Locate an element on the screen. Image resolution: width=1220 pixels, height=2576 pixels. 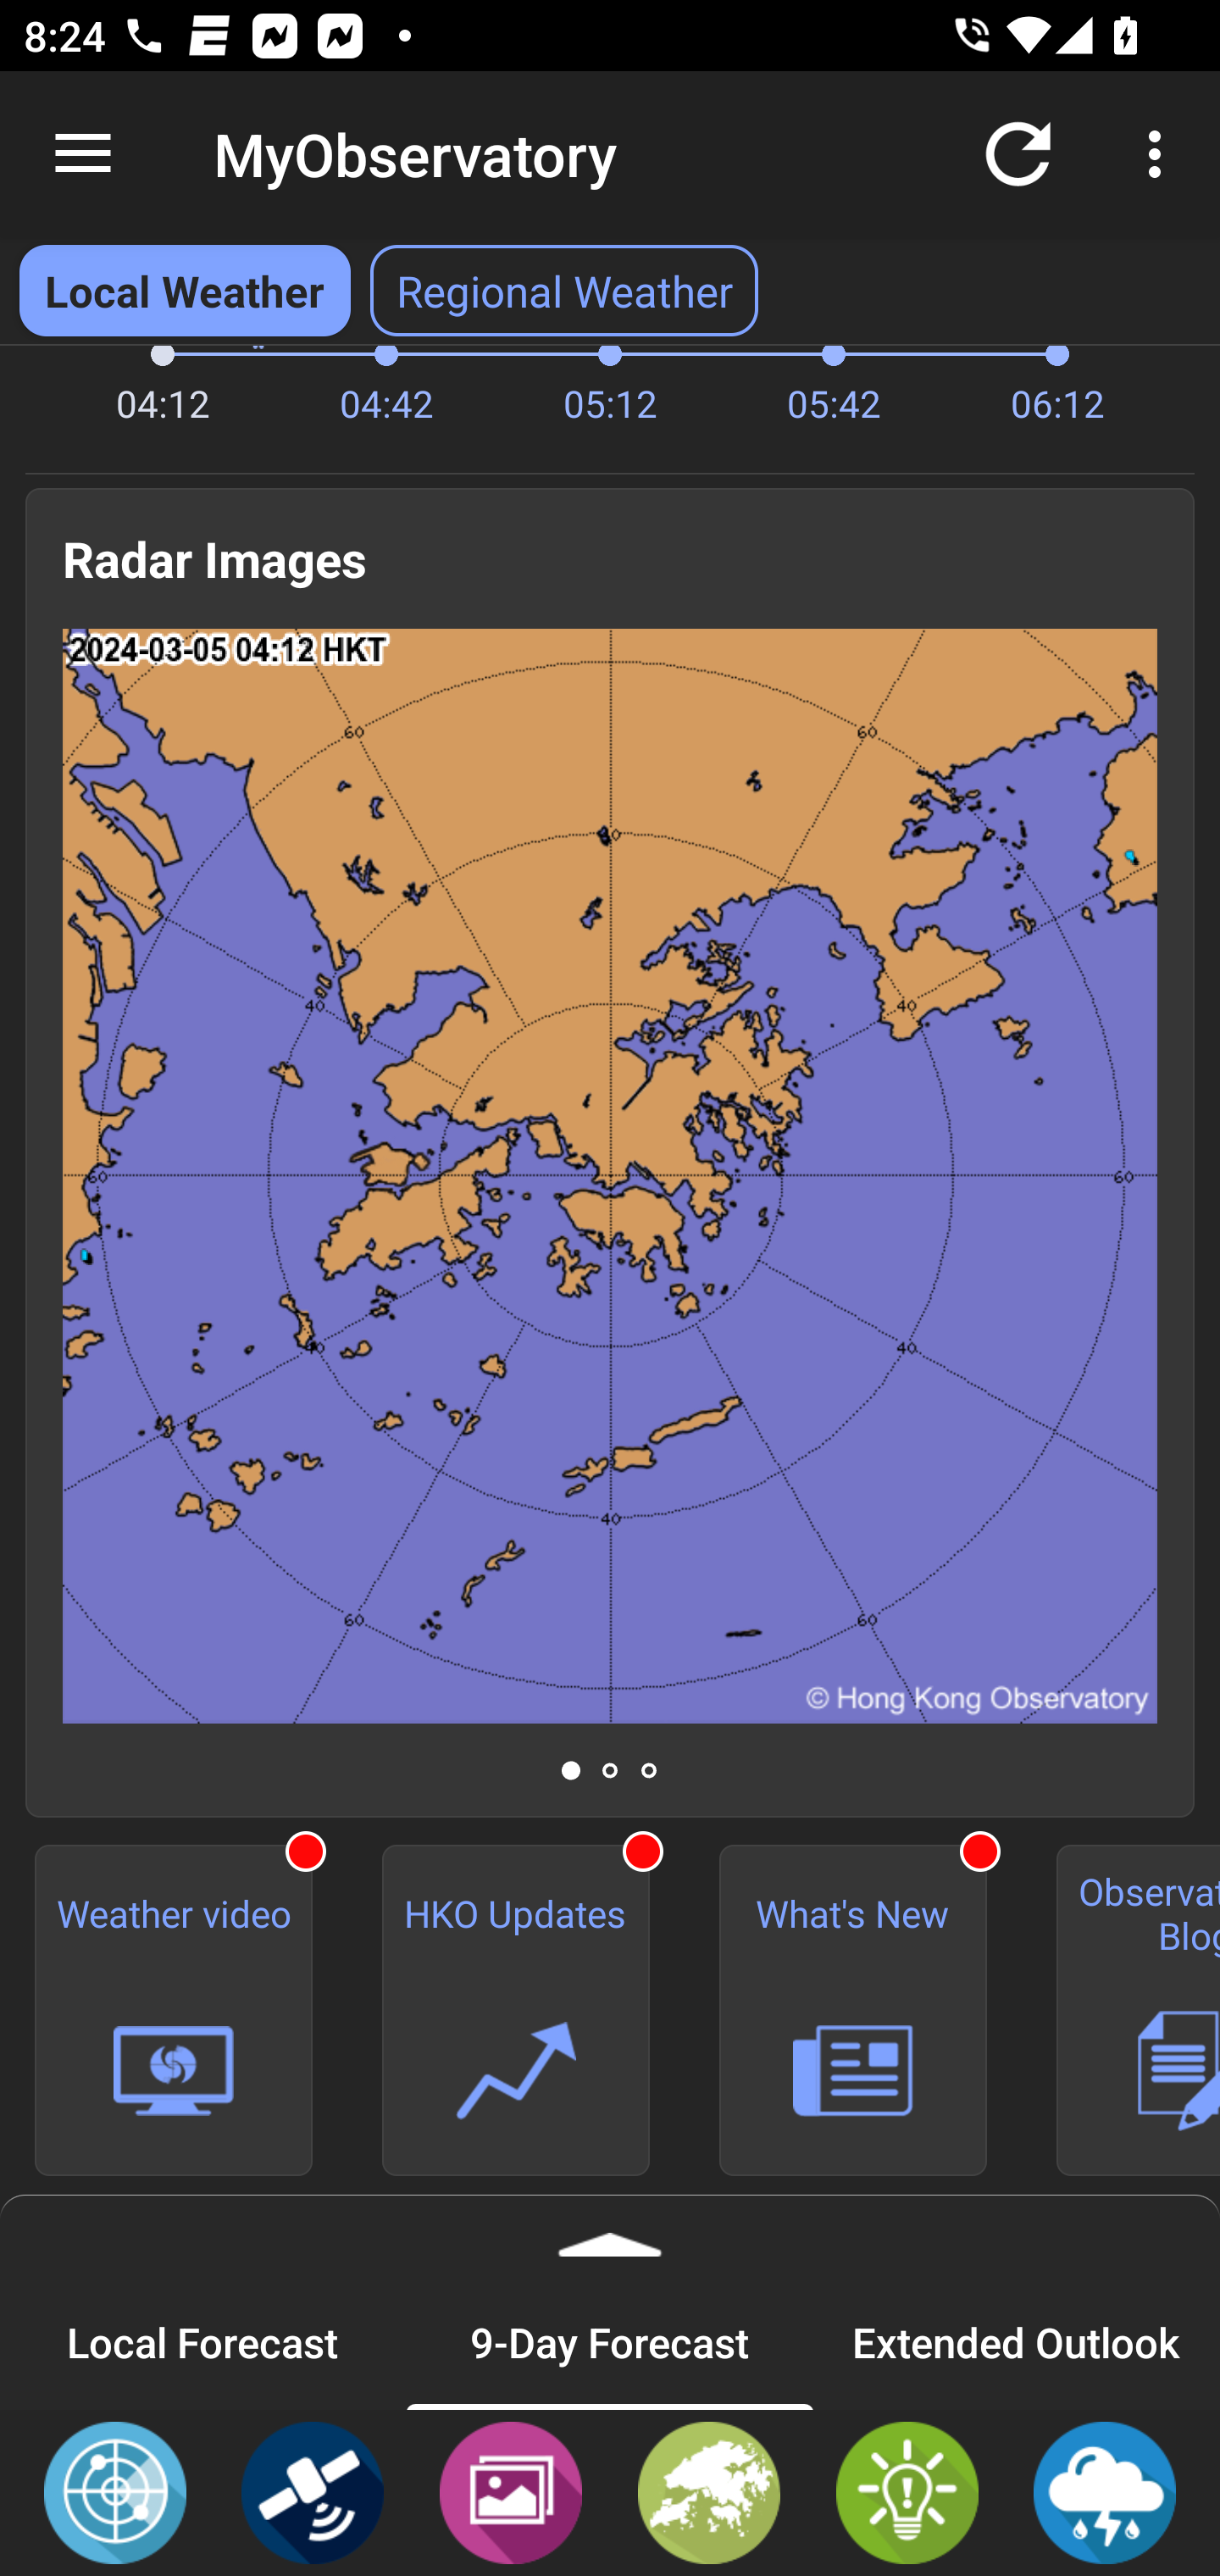
What's New 1 unread message(s) is located at coordinates (852, 2010).